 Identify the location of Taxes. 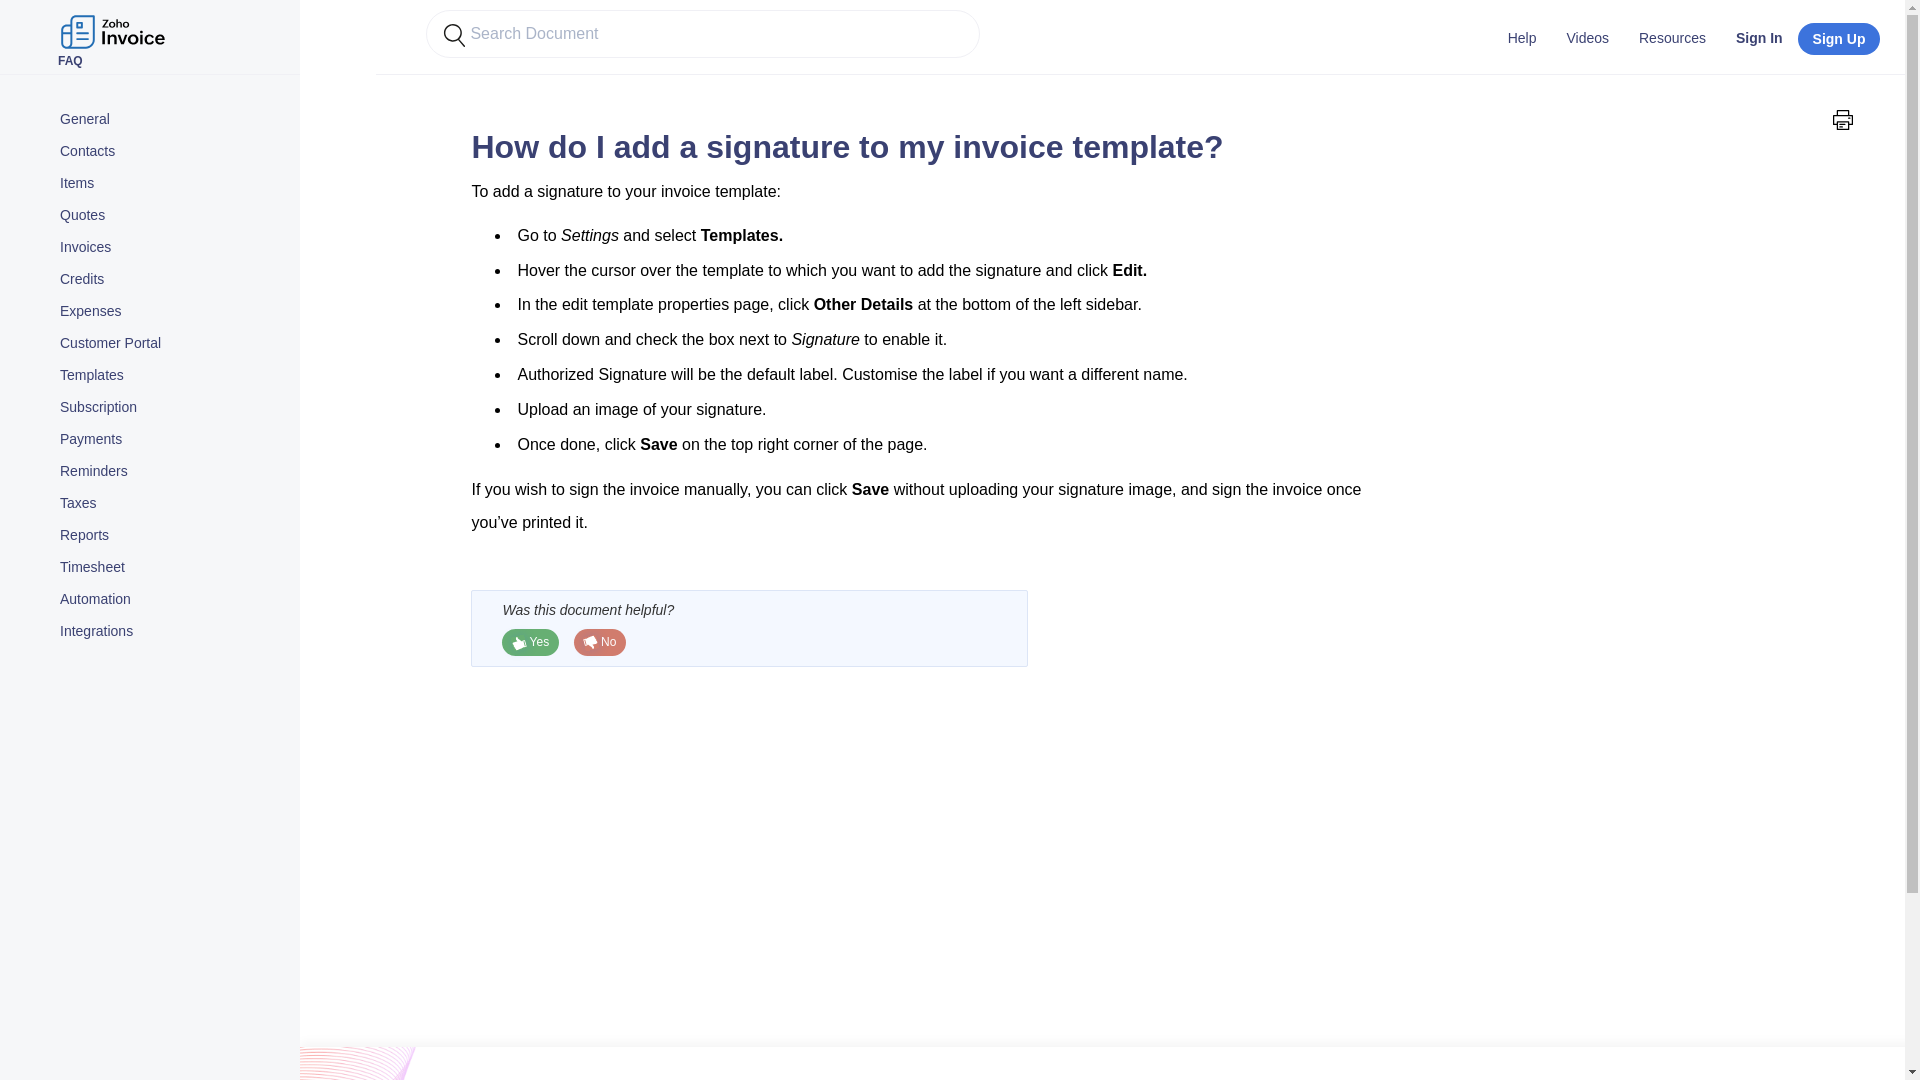
(170, 504).